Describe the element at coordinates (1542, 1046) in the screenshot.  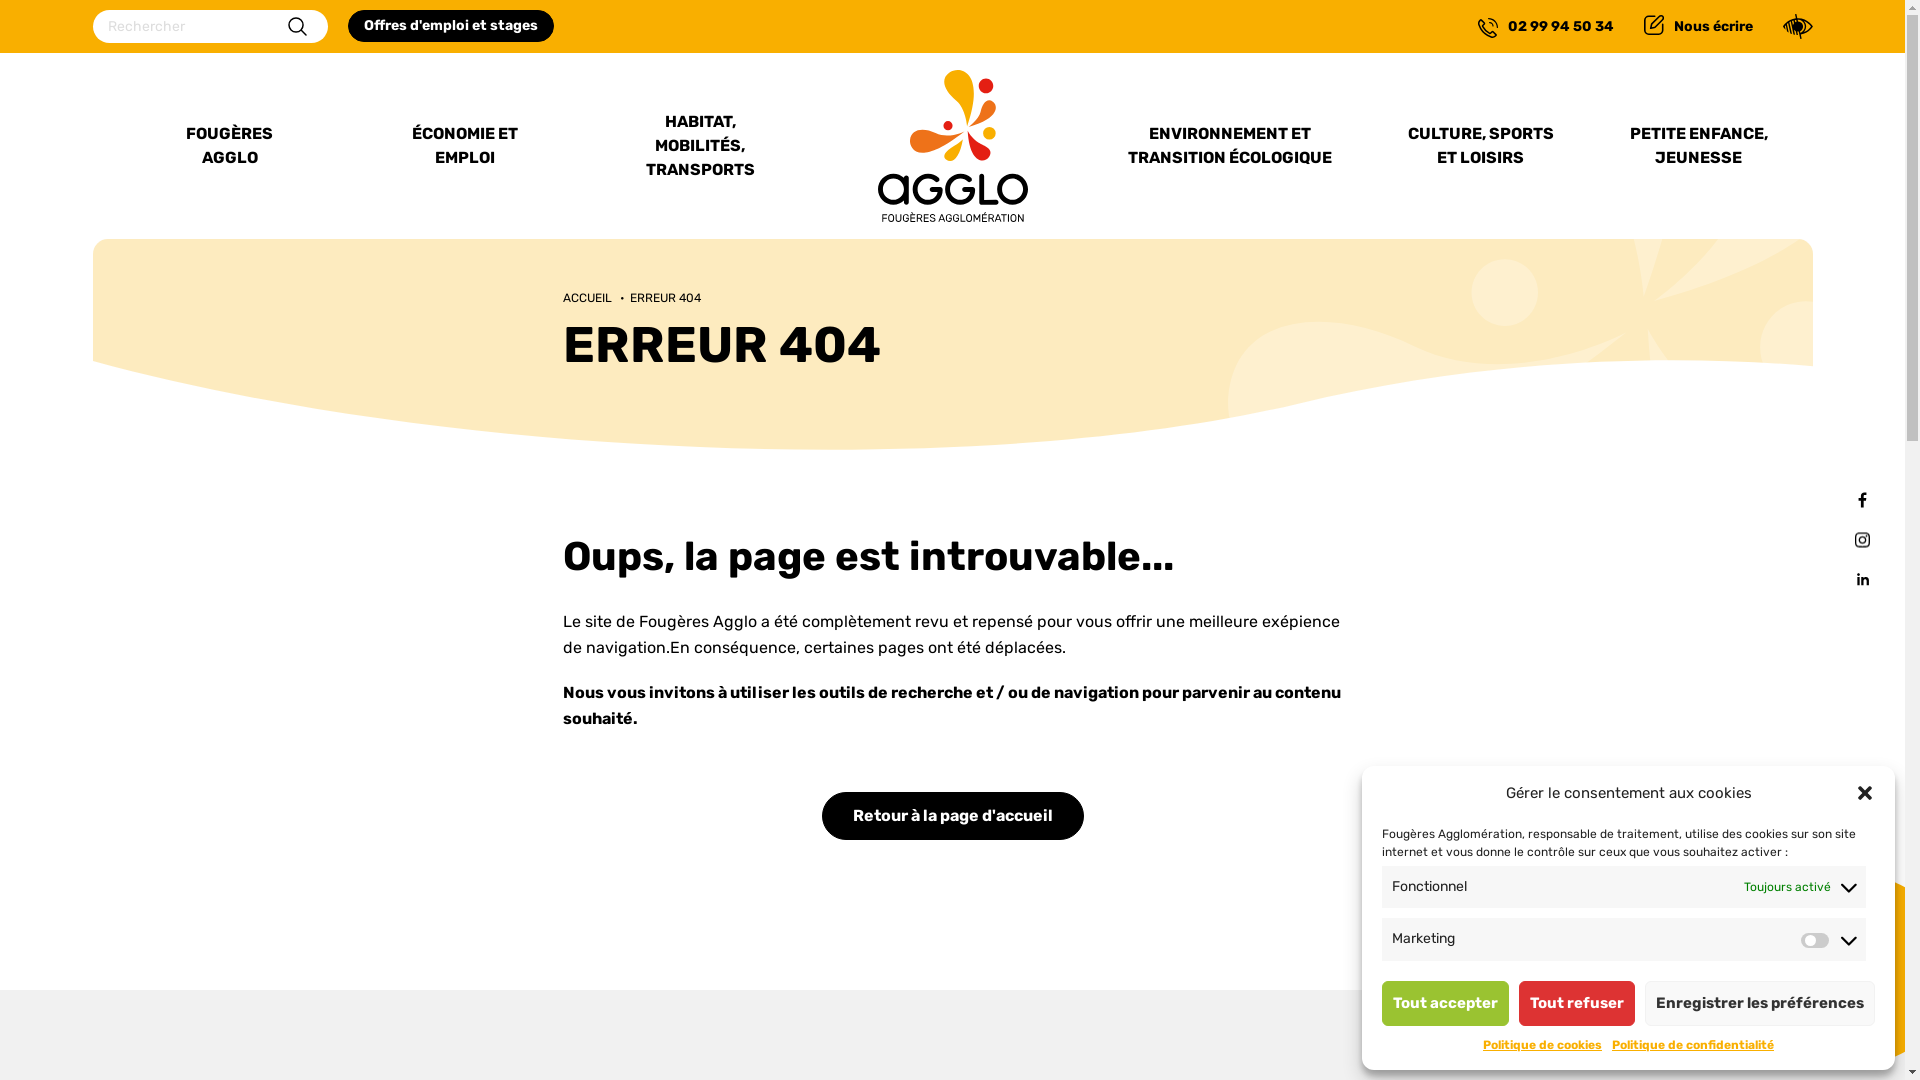
I see `Politique de cookies` at that location.